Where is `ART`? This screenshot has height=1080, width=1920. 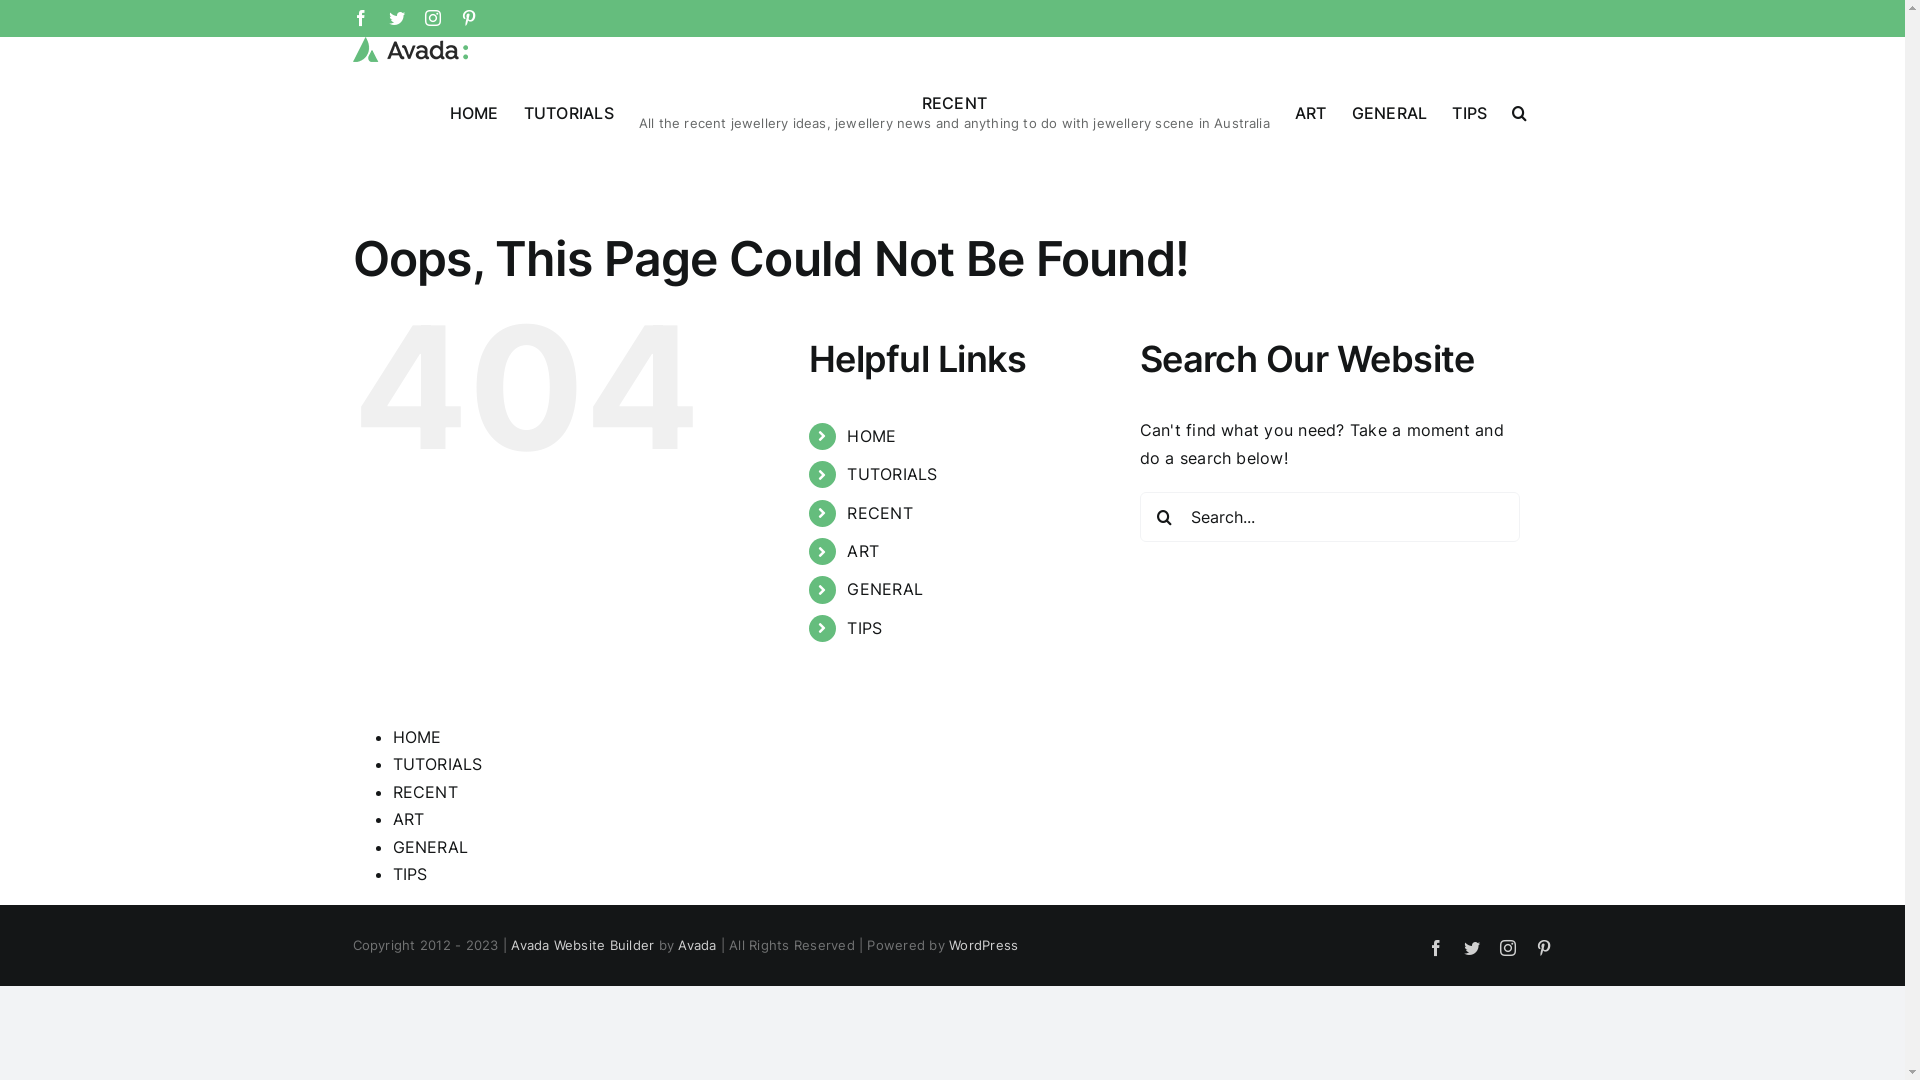
ART is located at coordinates (863, 551).